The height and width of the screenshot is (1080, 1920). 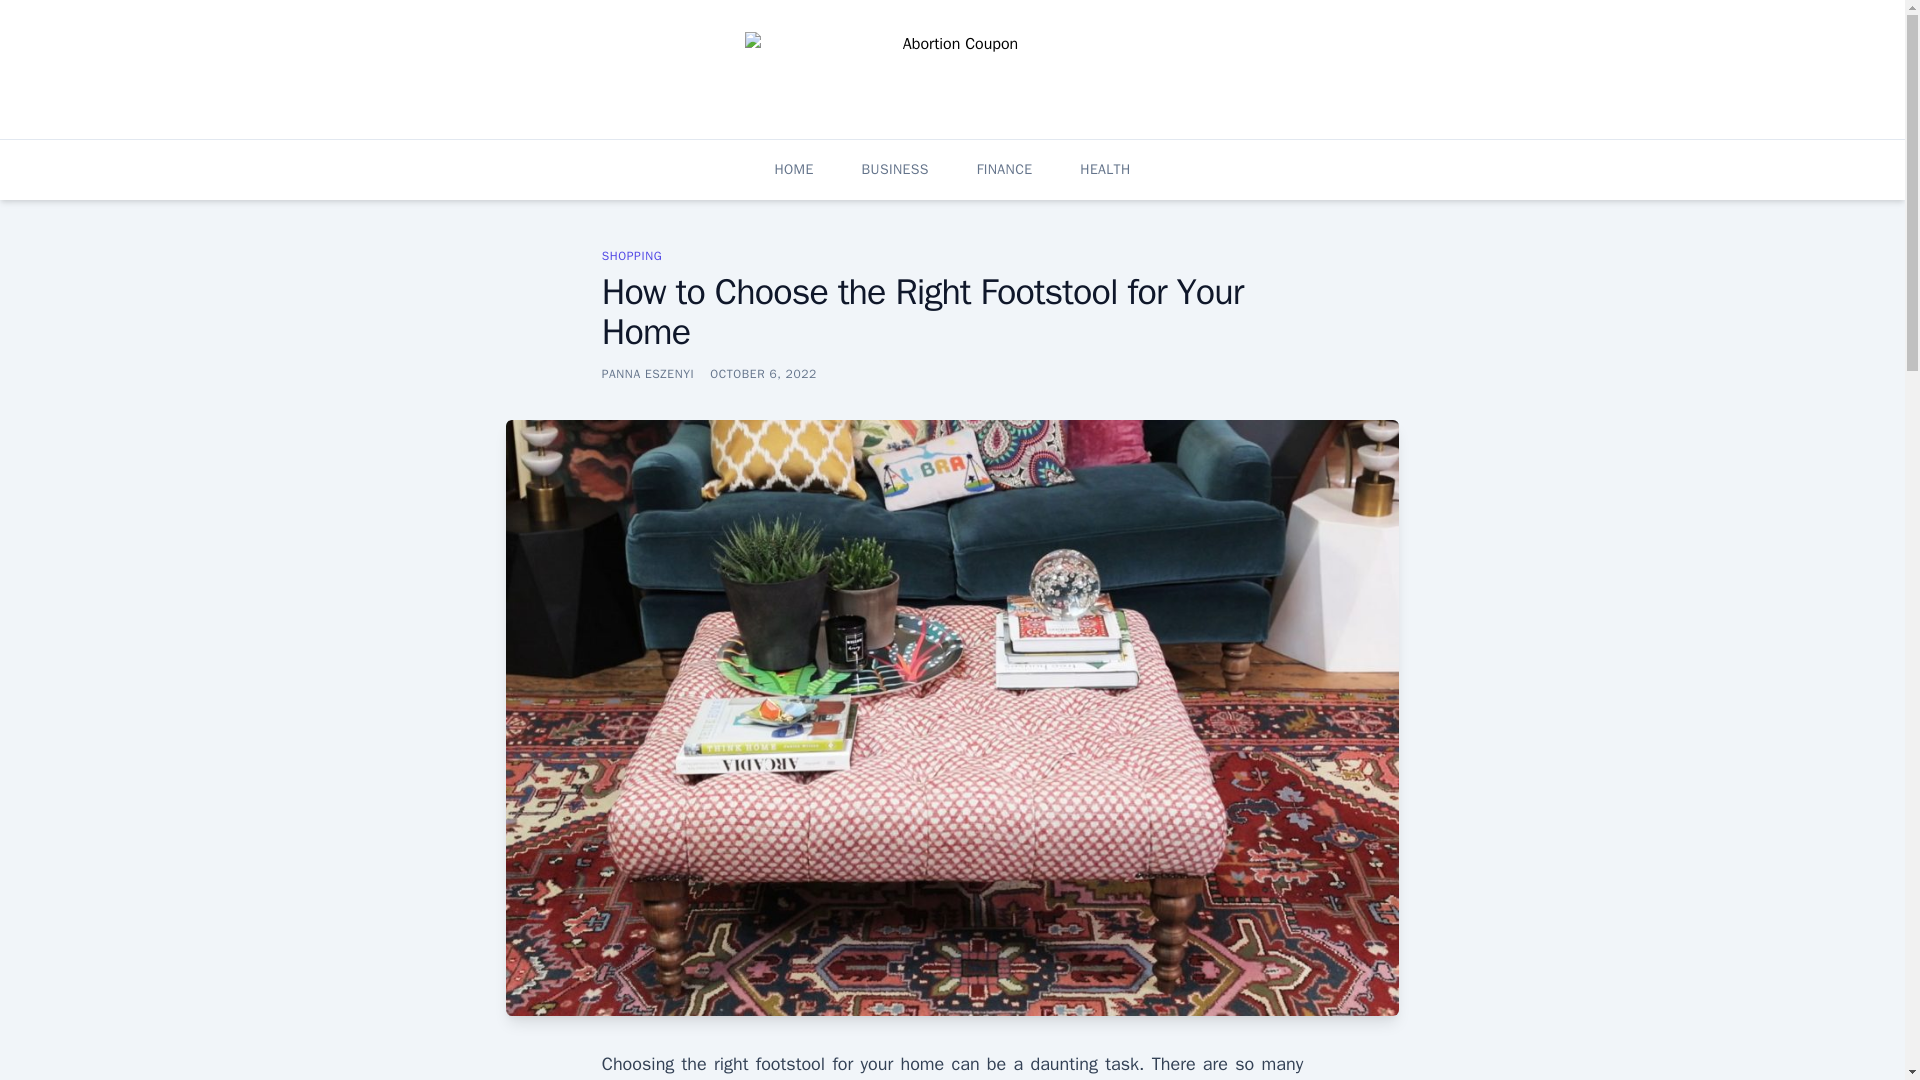 I want to click on SHOPPING, so click(x=632, y=256).